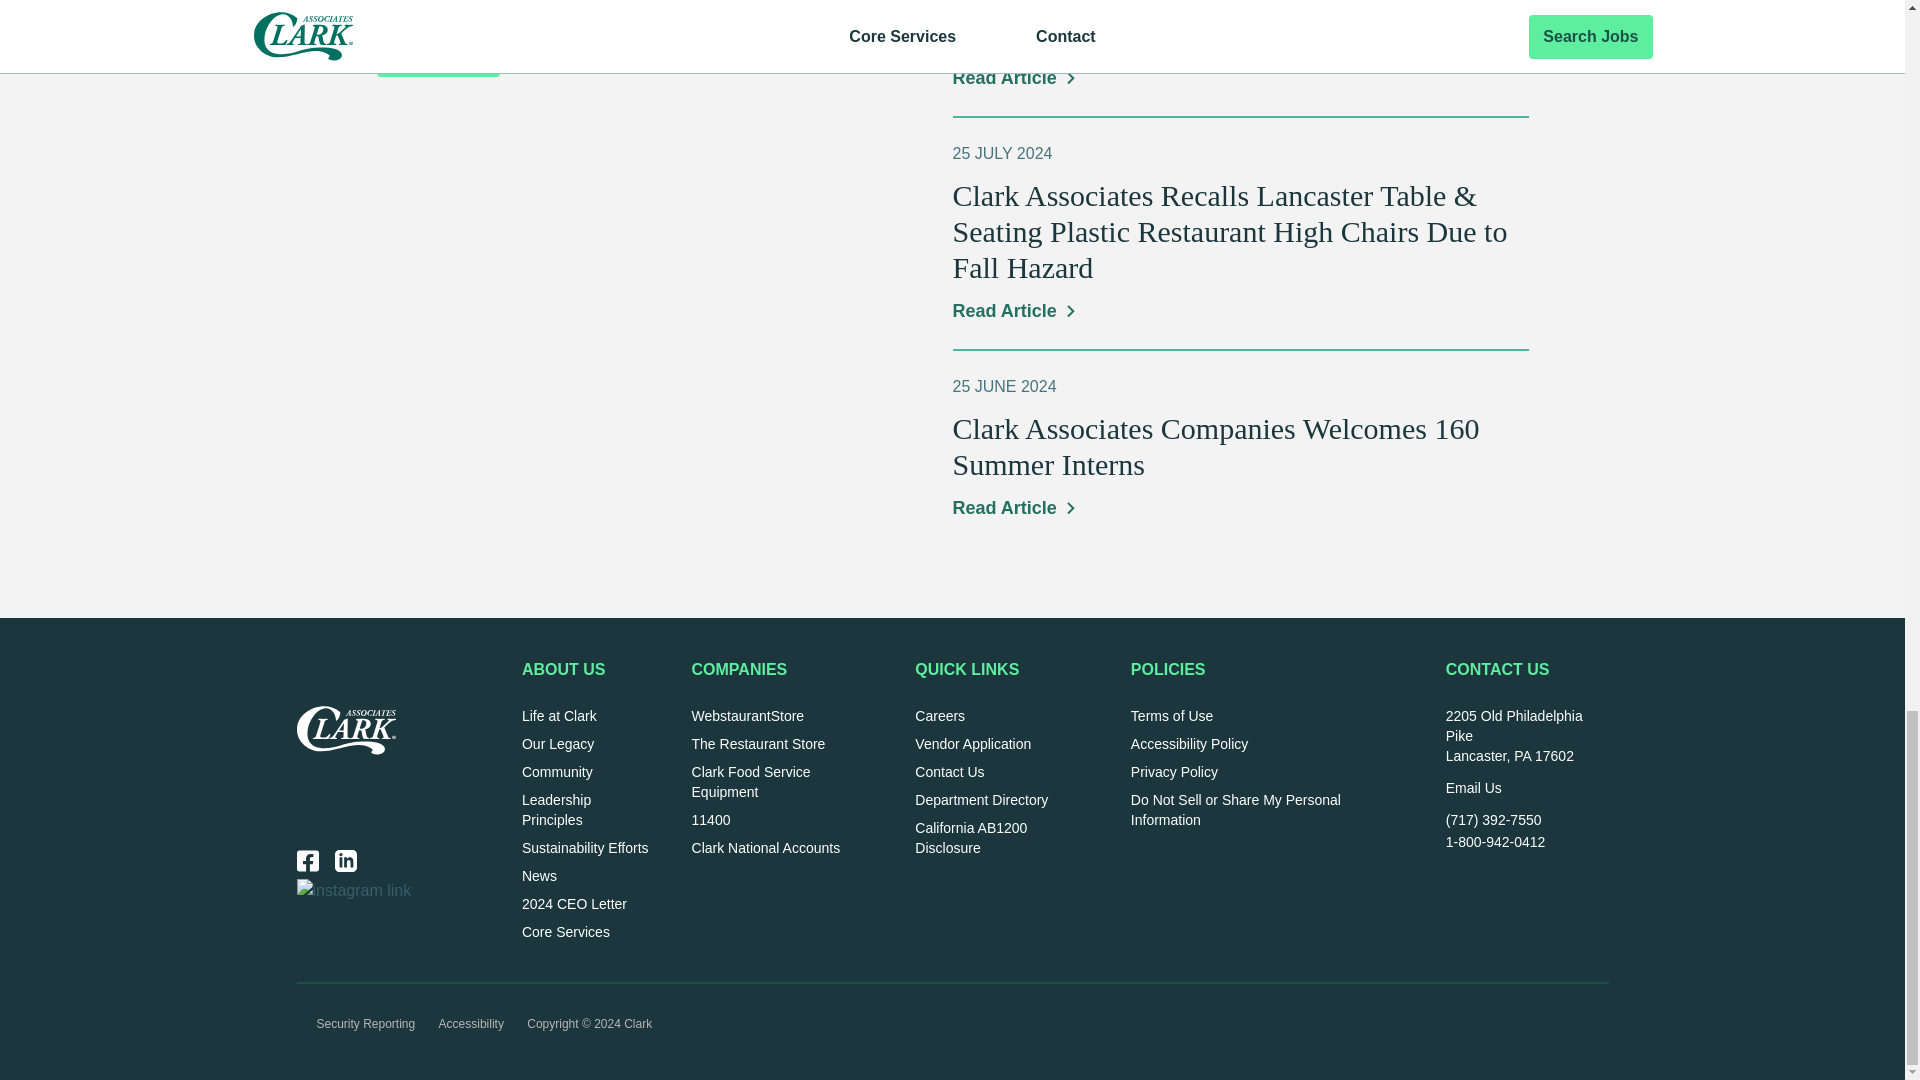 This screenshot has width=1920, height=1080. Describe the element at coordinates (558, 771) in the screenshot. I see `Community` at that location.